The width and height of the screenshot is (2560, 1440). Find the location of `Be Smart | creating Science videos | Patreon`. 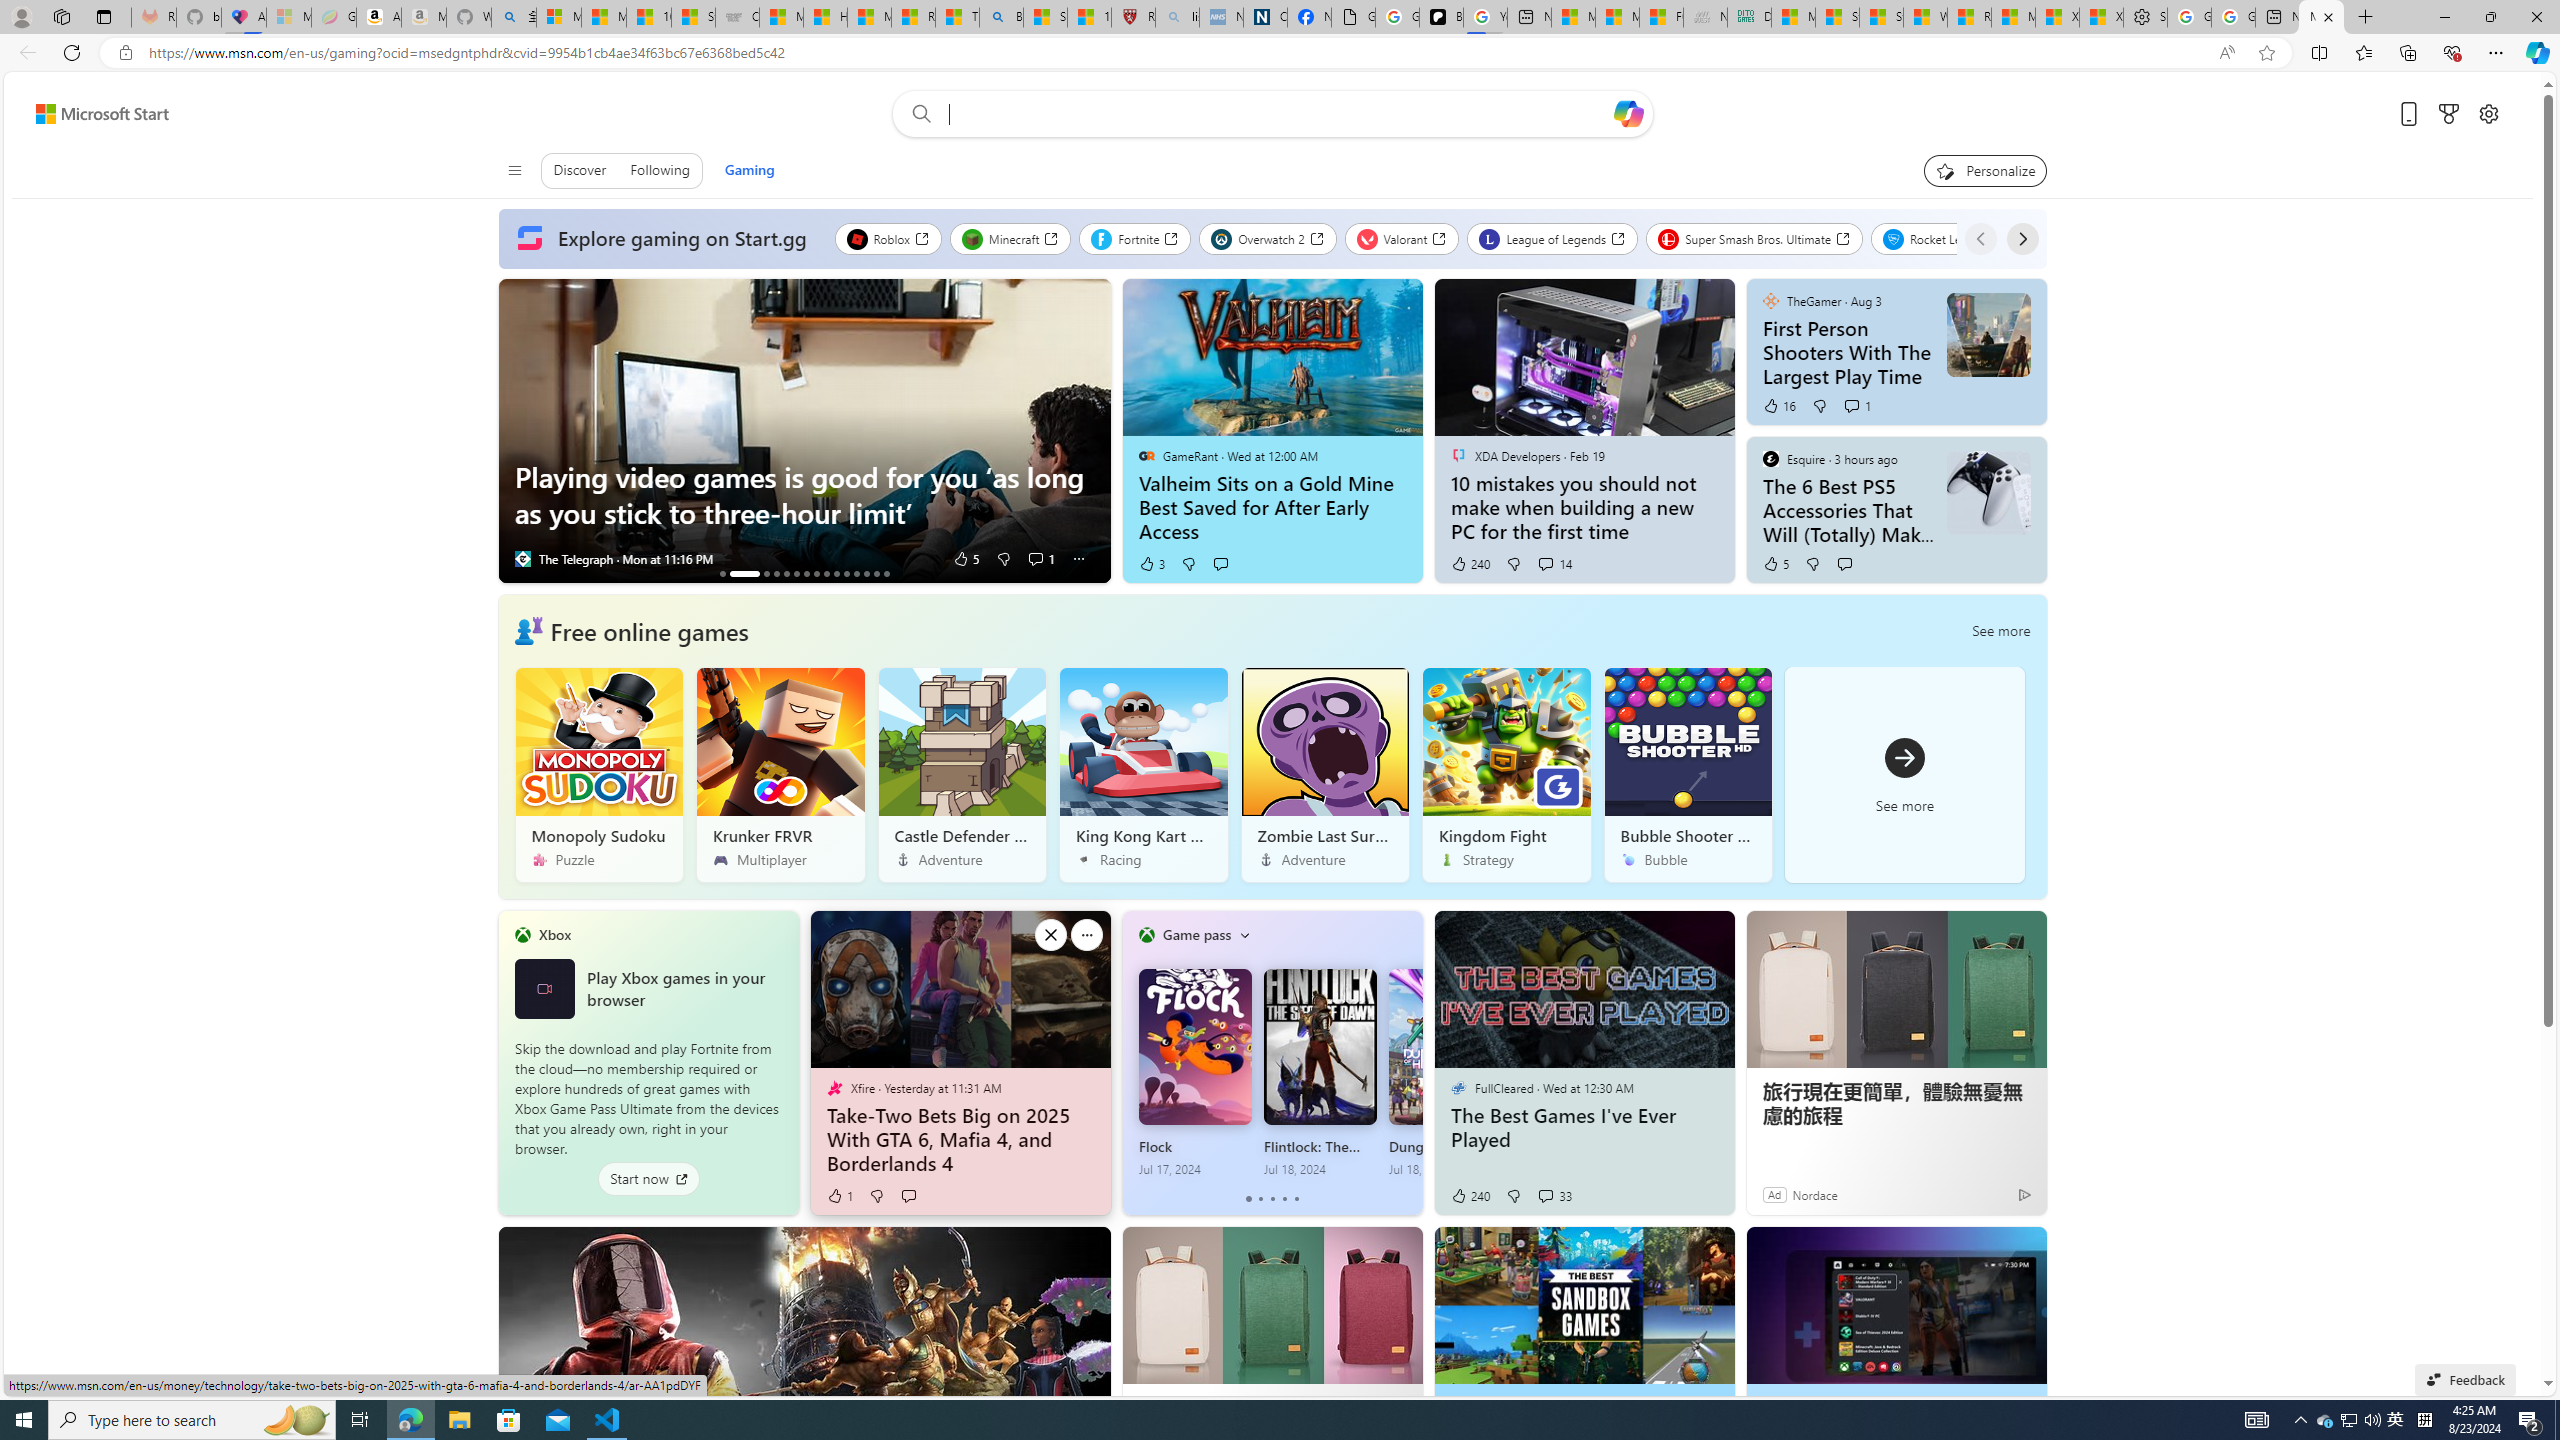

Be Smart | creating Science videos | Patreon is located at coordinates (1441, 17).